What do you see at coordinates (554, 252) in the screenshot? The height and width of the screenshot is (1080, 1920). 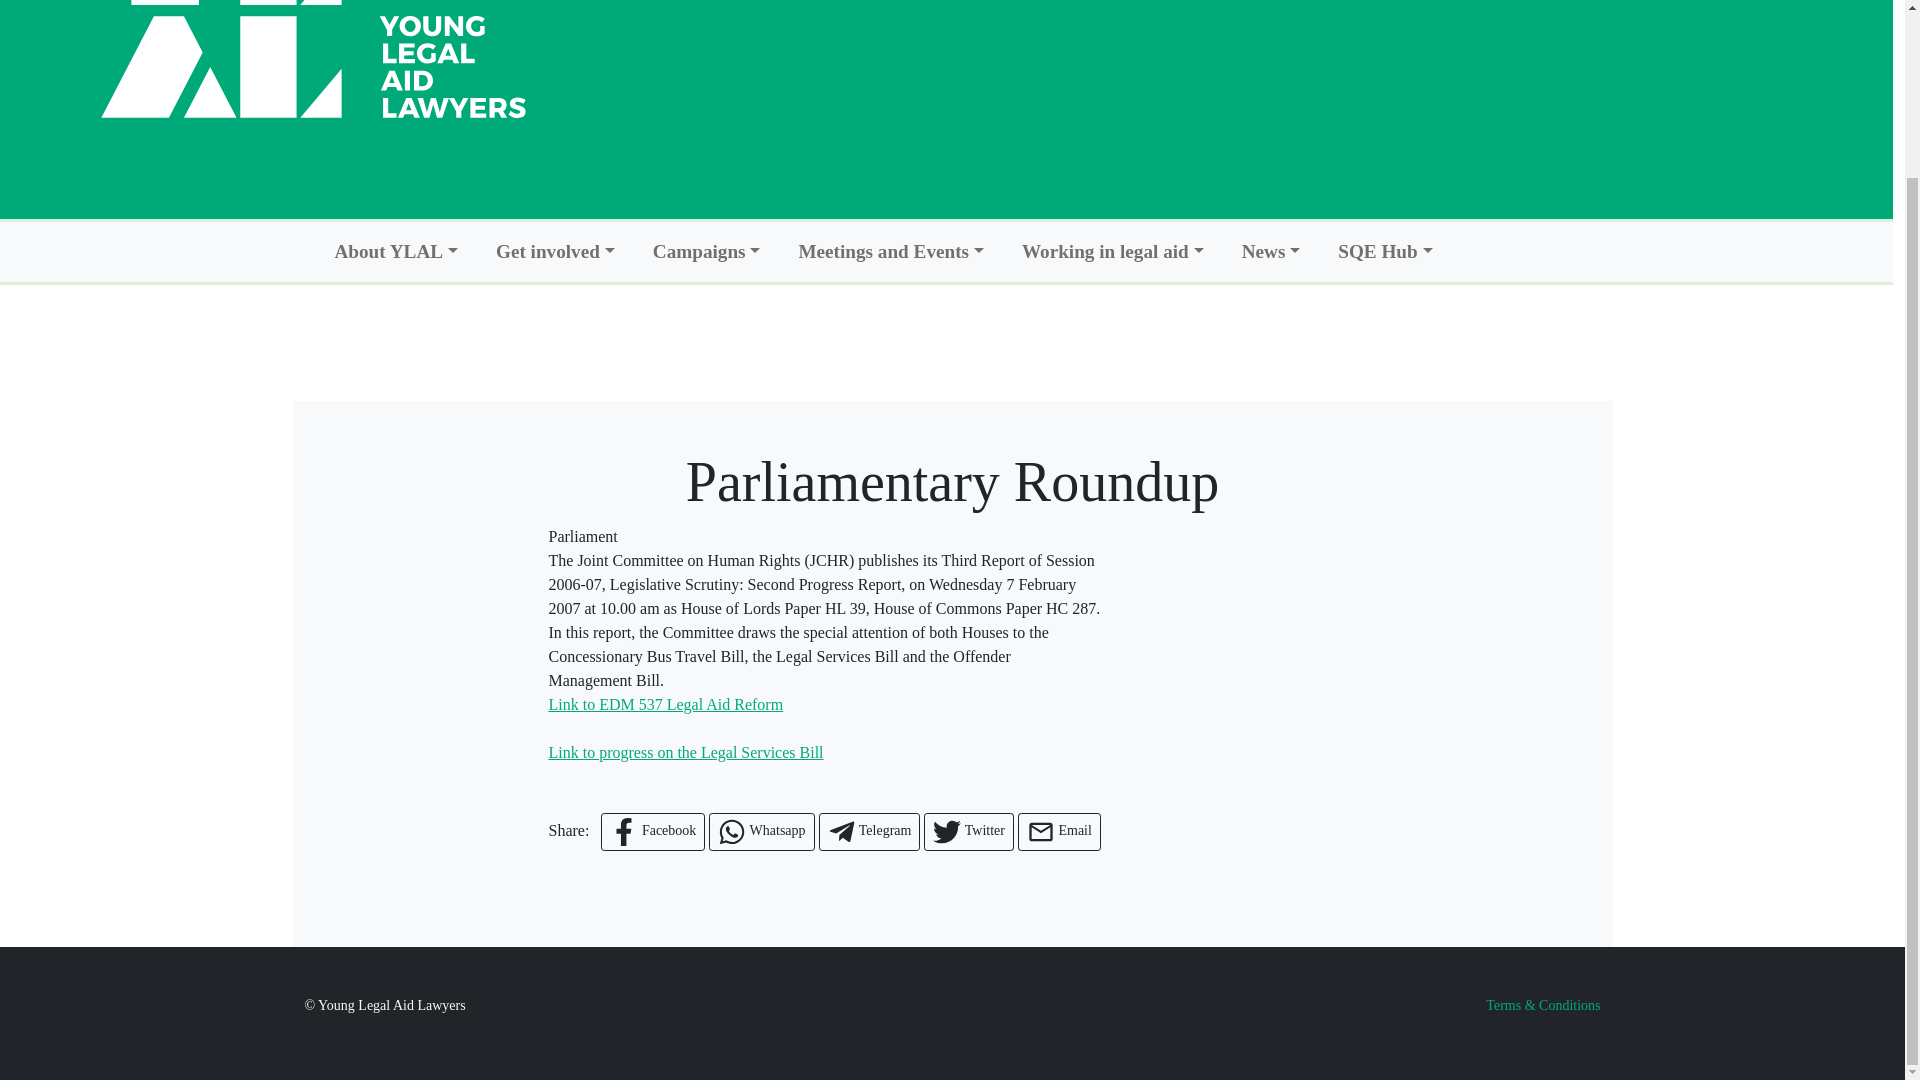 I see `Get involved` at bounding box center [554, 252].